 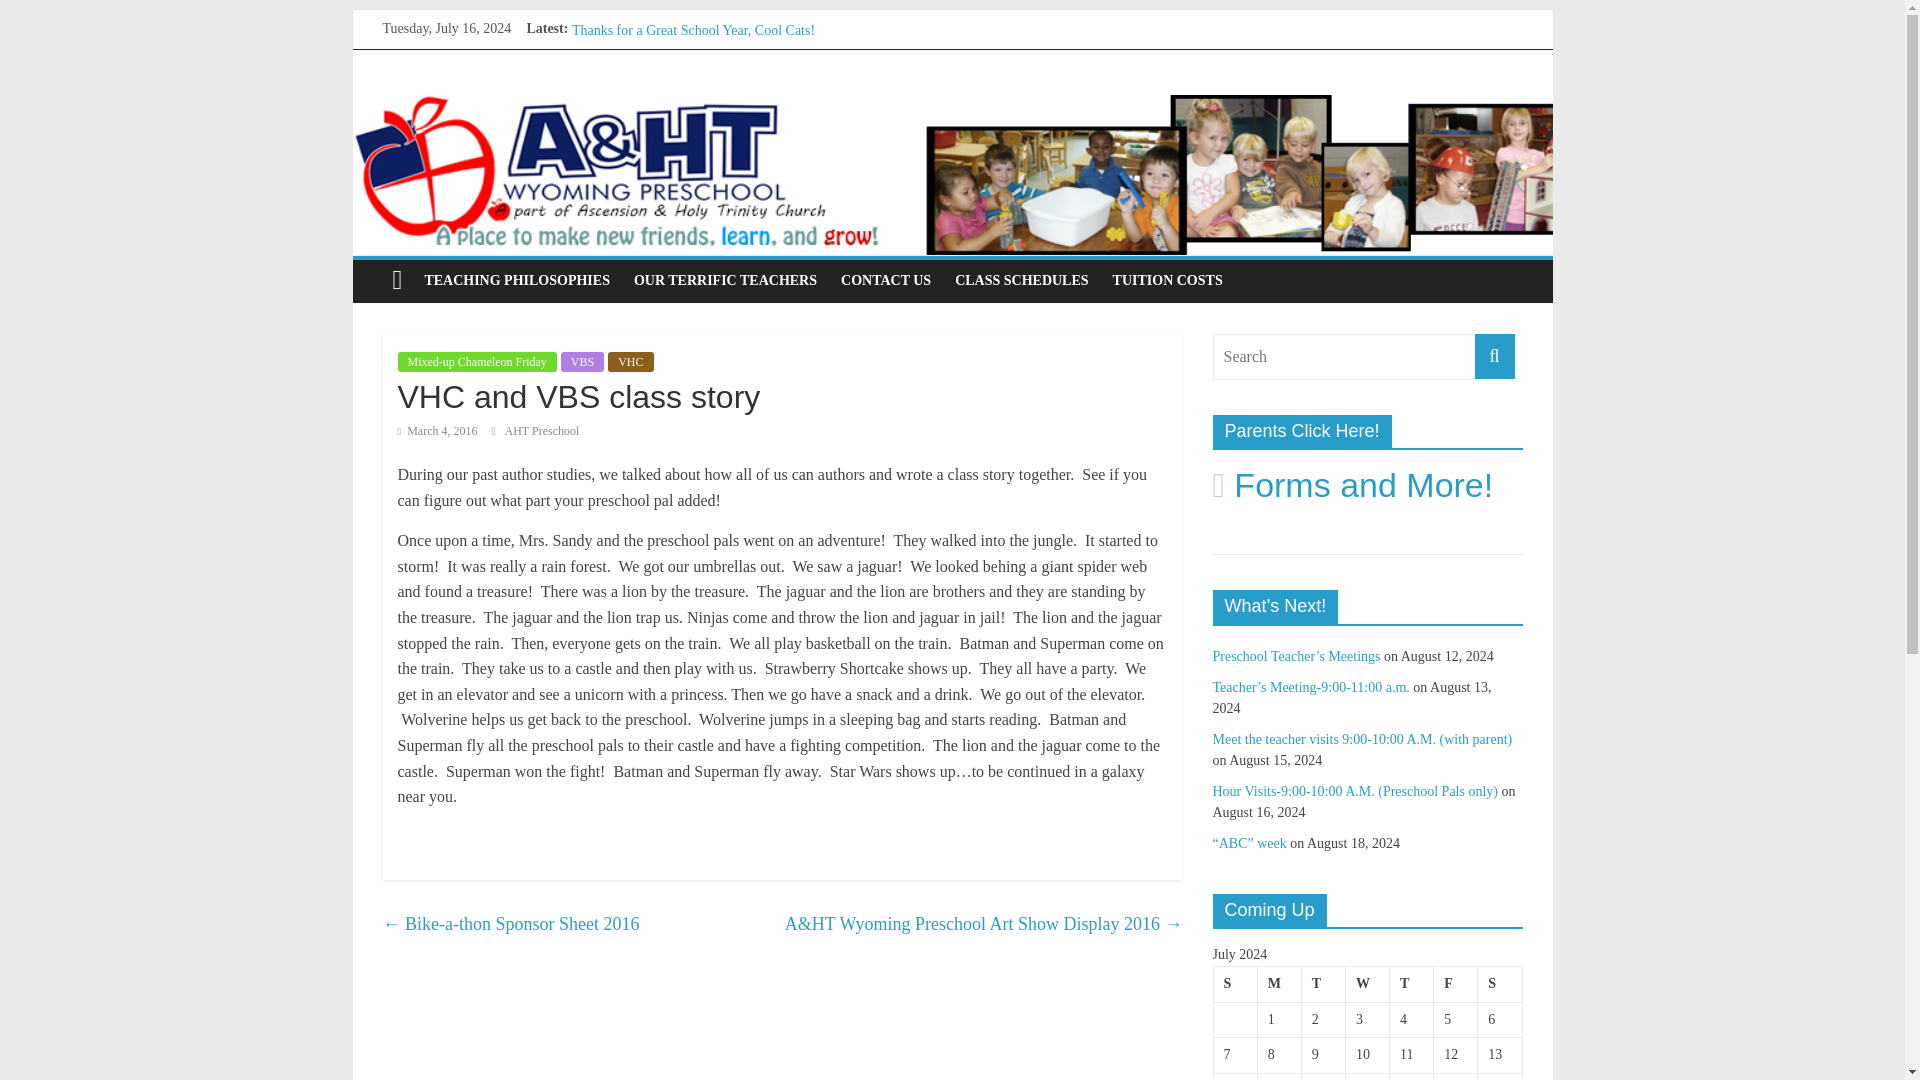 What do you see at coordinates (542, 431) in the screenshot?
I see `AHT Preschool` at bounding box center [542, 431].